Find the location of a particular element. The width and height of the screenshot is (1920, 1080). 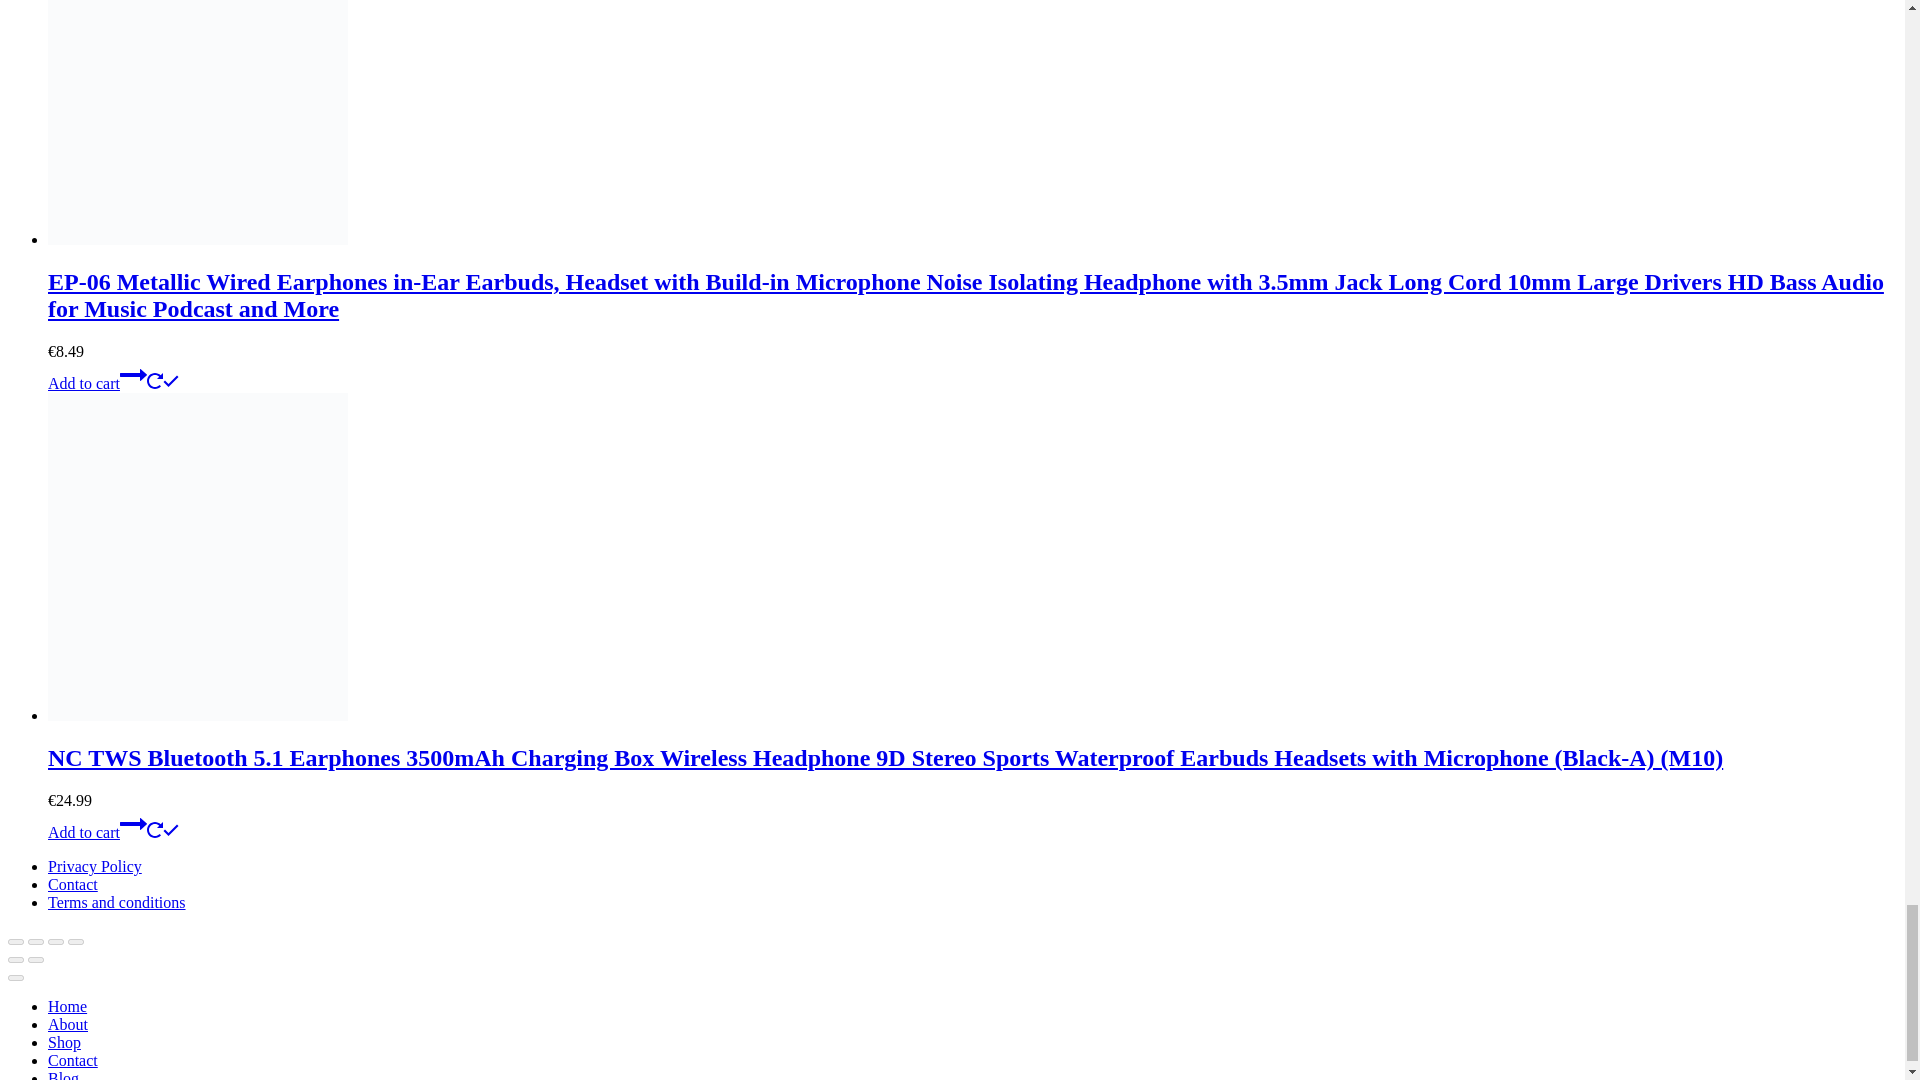

Privacy Policy is located at coordinates (95, 866).